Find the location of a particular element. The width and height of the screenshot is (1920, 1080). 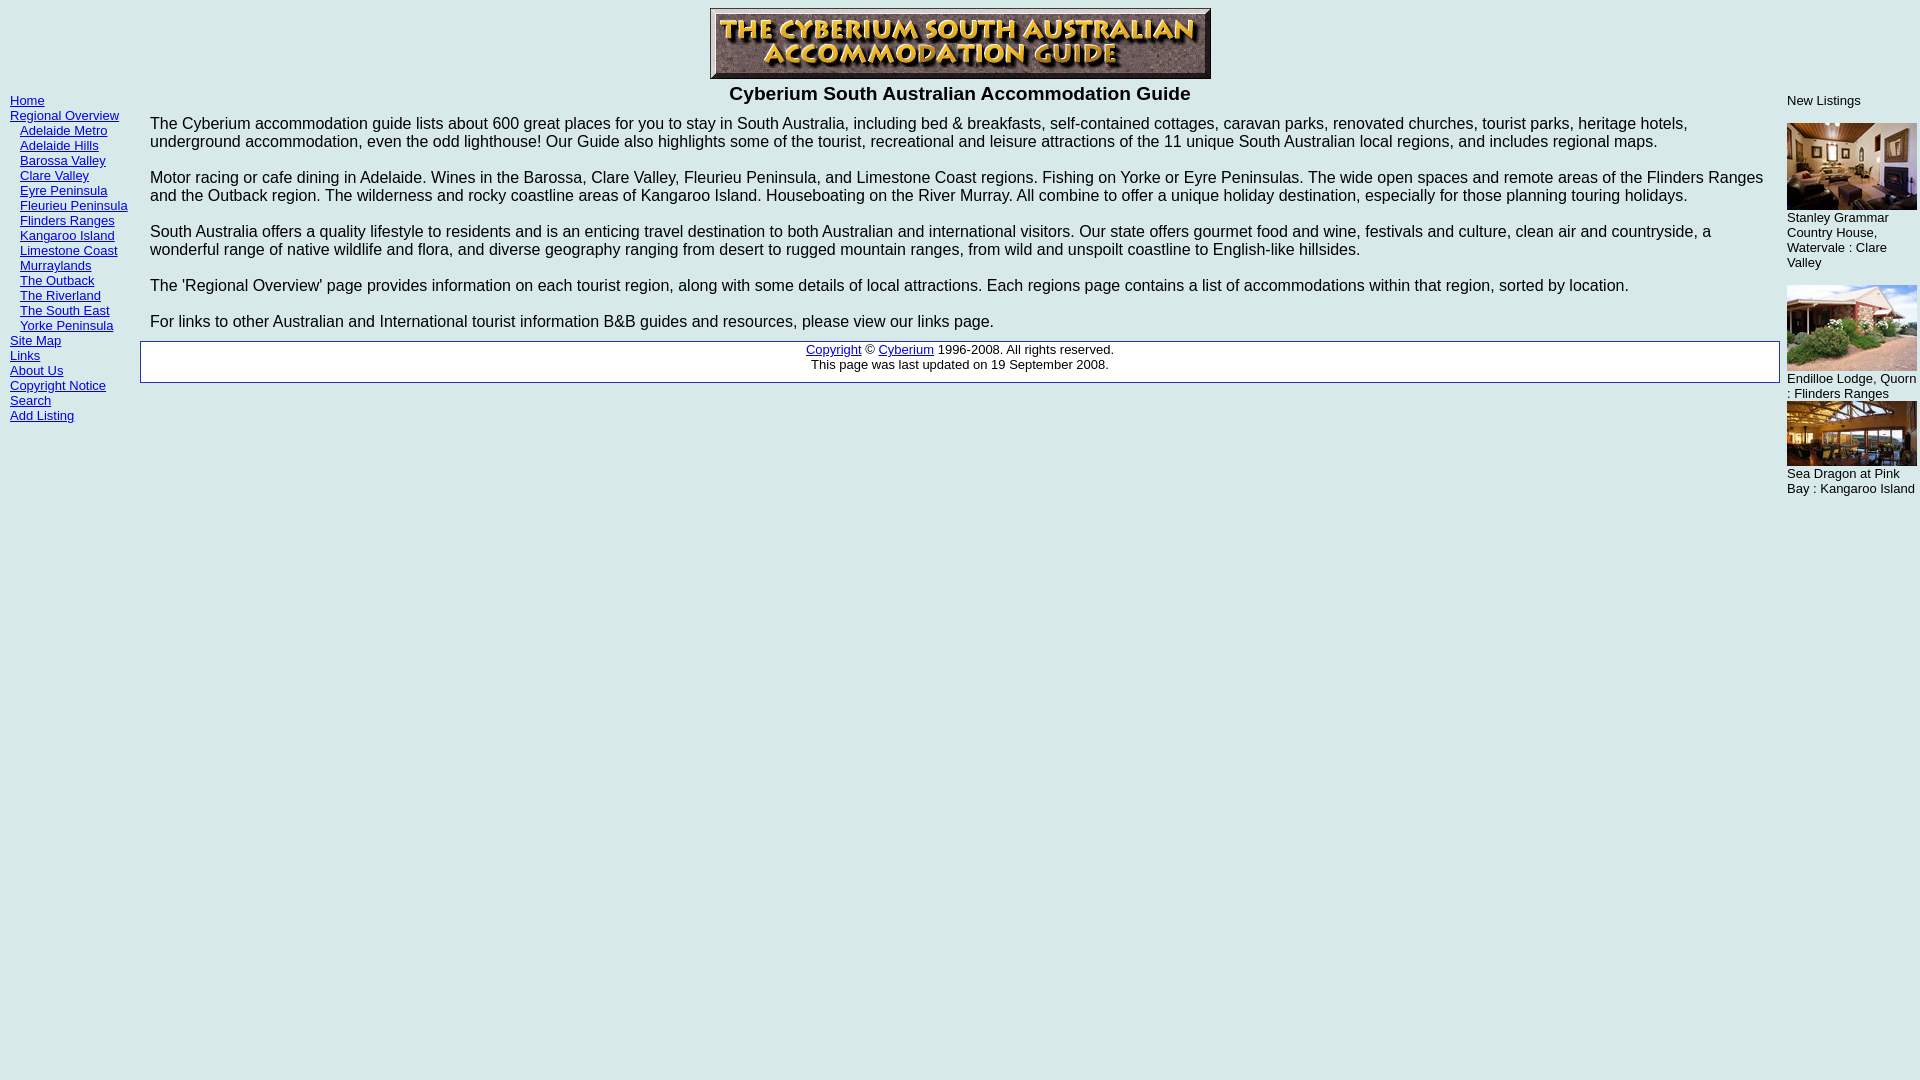

About Us is located at coordinates (36, 370).